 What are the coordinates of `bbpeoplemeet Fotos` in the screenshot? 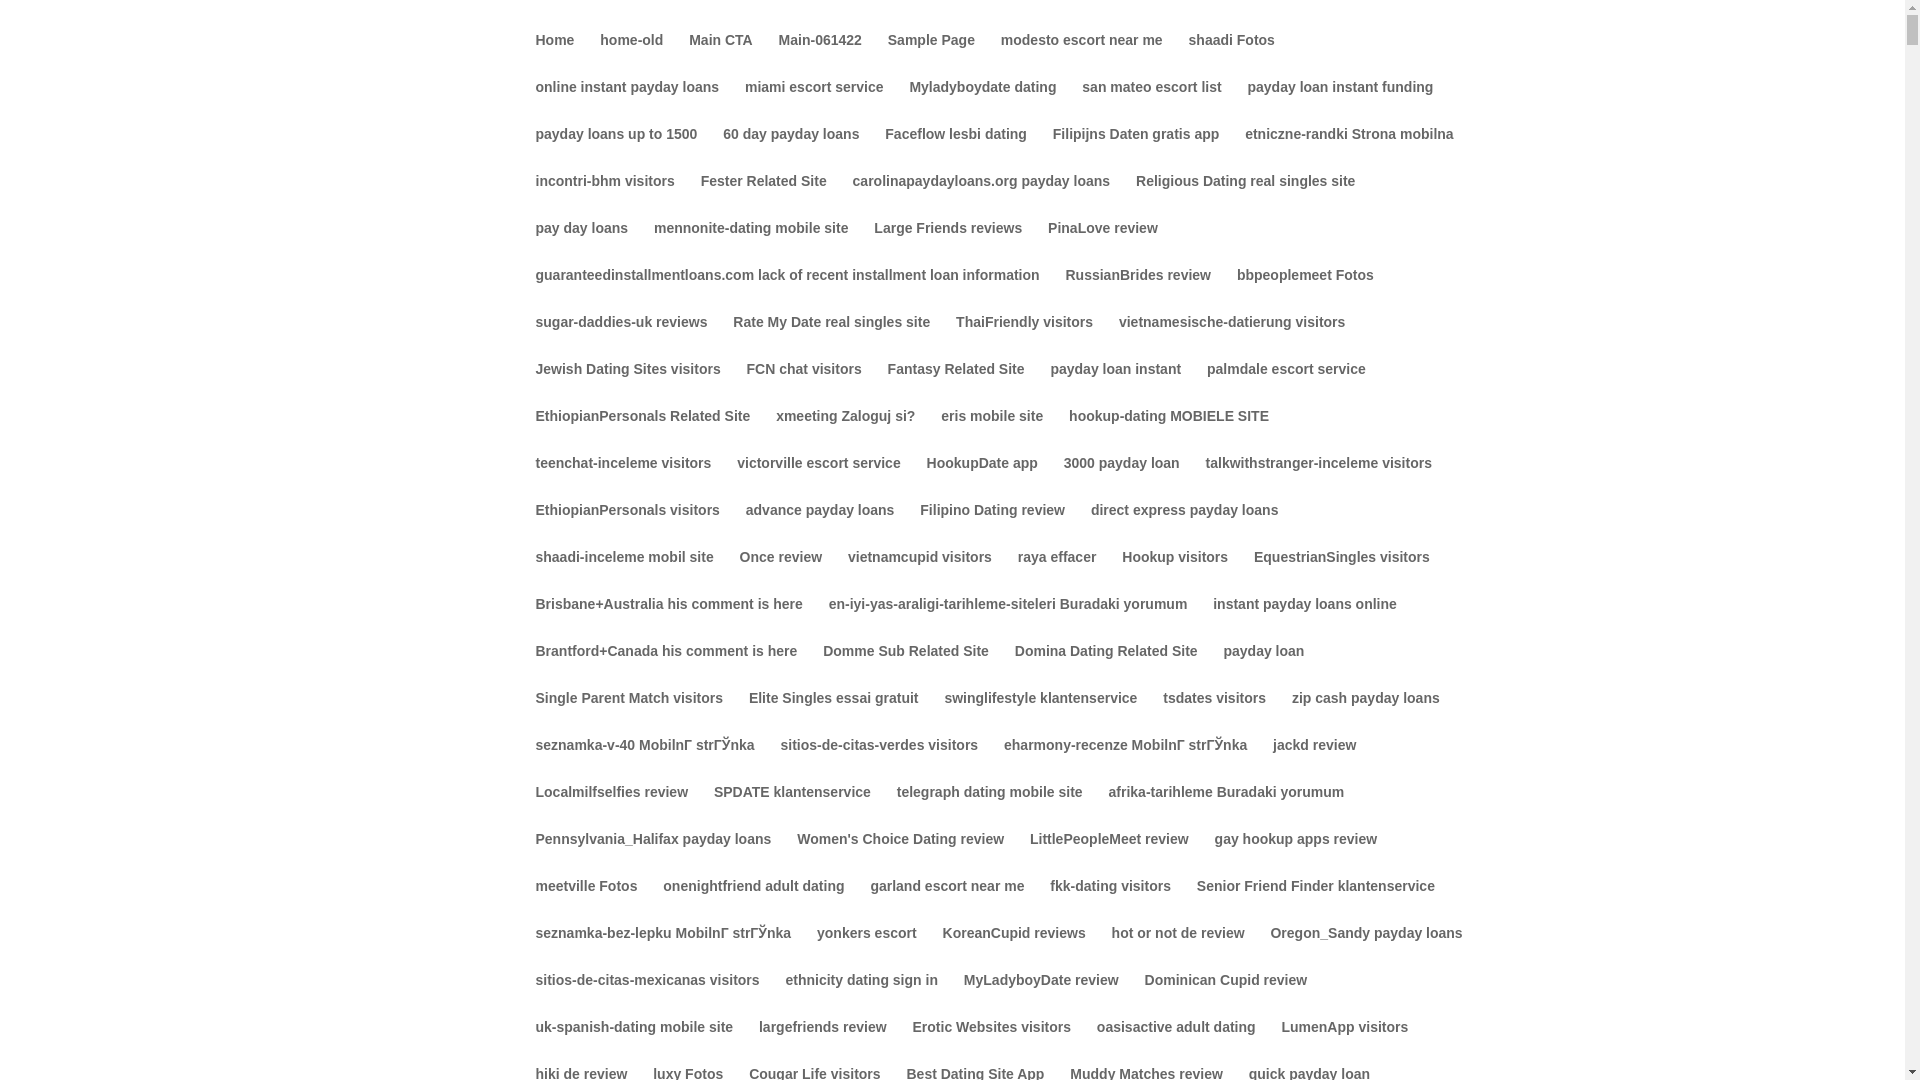 It's located at (1305, 291).